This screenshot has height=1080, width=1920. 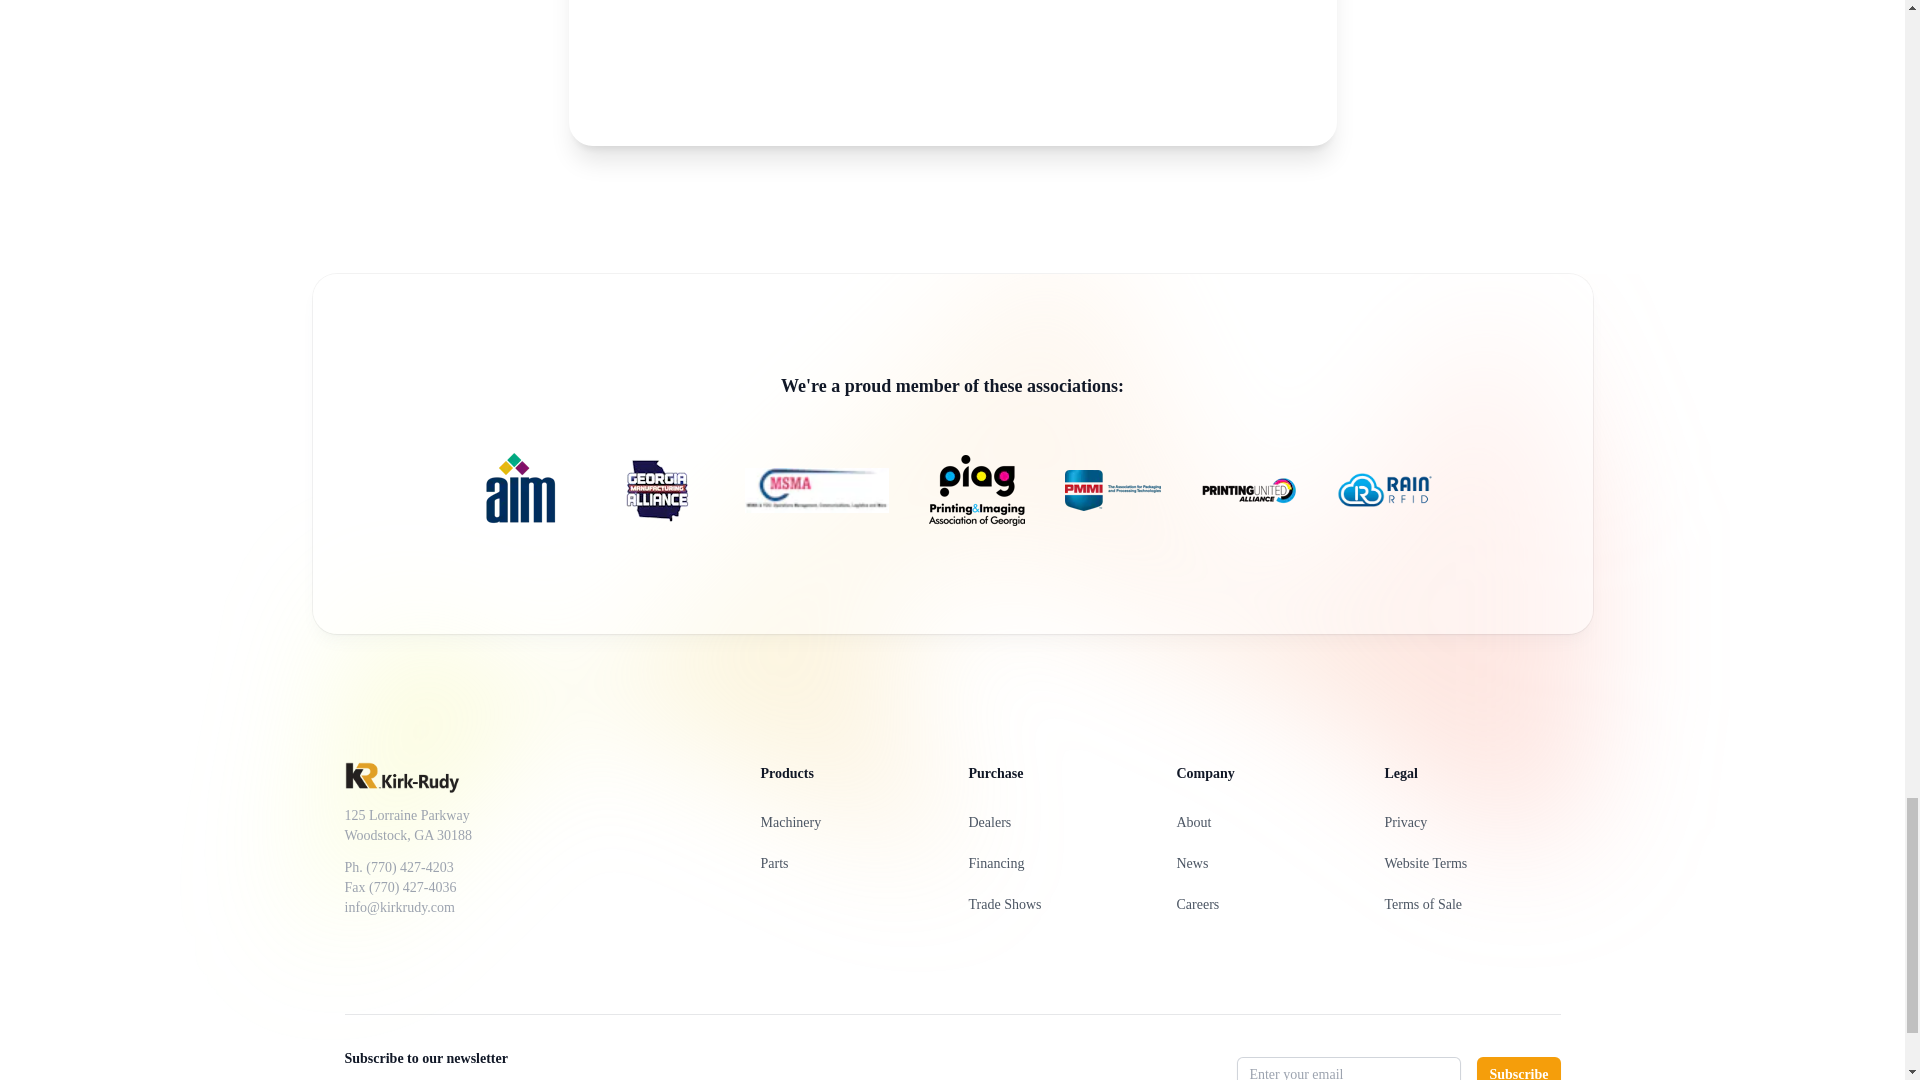 I want to click on Dealers, so click(x=989, y=822).